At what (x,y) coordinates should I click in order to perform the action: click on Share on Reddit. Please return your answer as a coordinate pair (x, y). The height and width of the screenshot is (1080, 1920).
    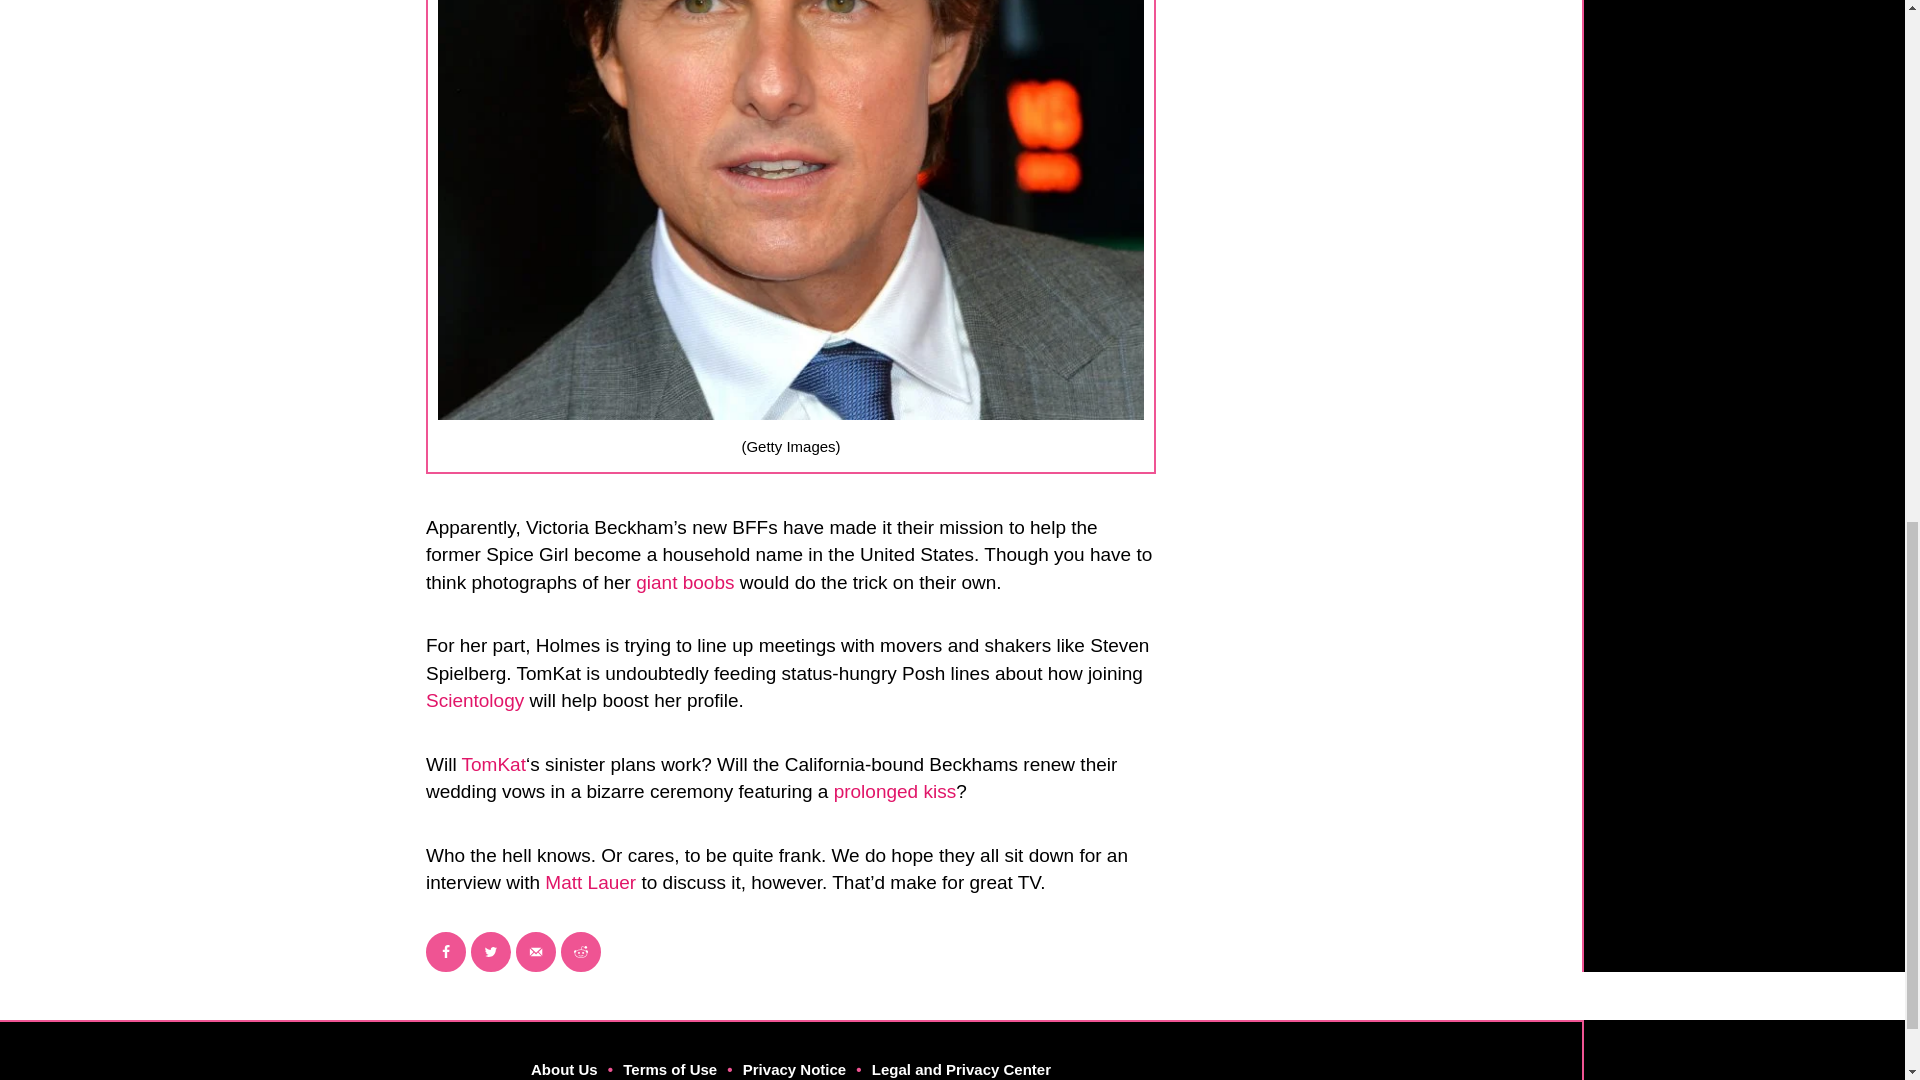
    Looking at the image, I should click on (580, 952).